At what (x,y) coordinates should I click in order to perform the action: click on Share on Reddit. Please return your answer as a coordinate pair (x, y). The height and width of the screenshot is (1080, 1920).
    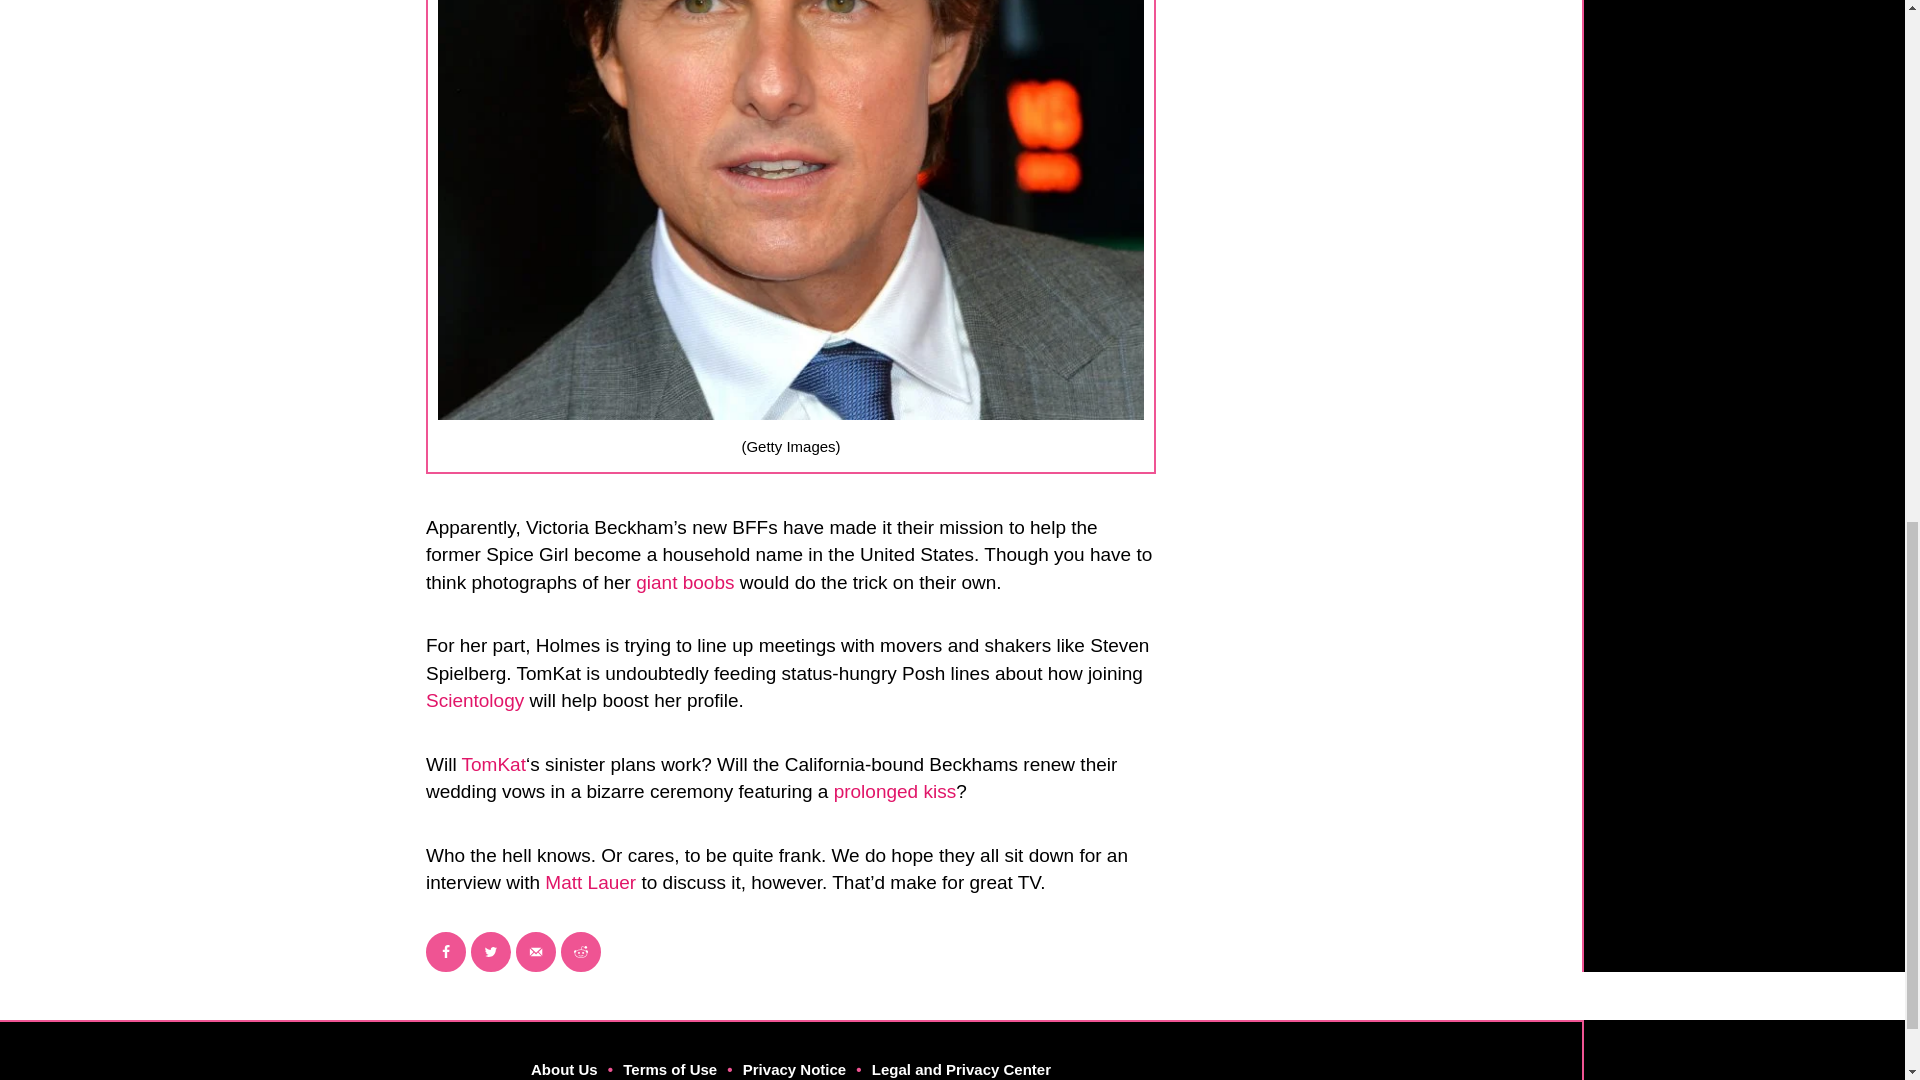
    Looking at the image, I should click on (580, 952).